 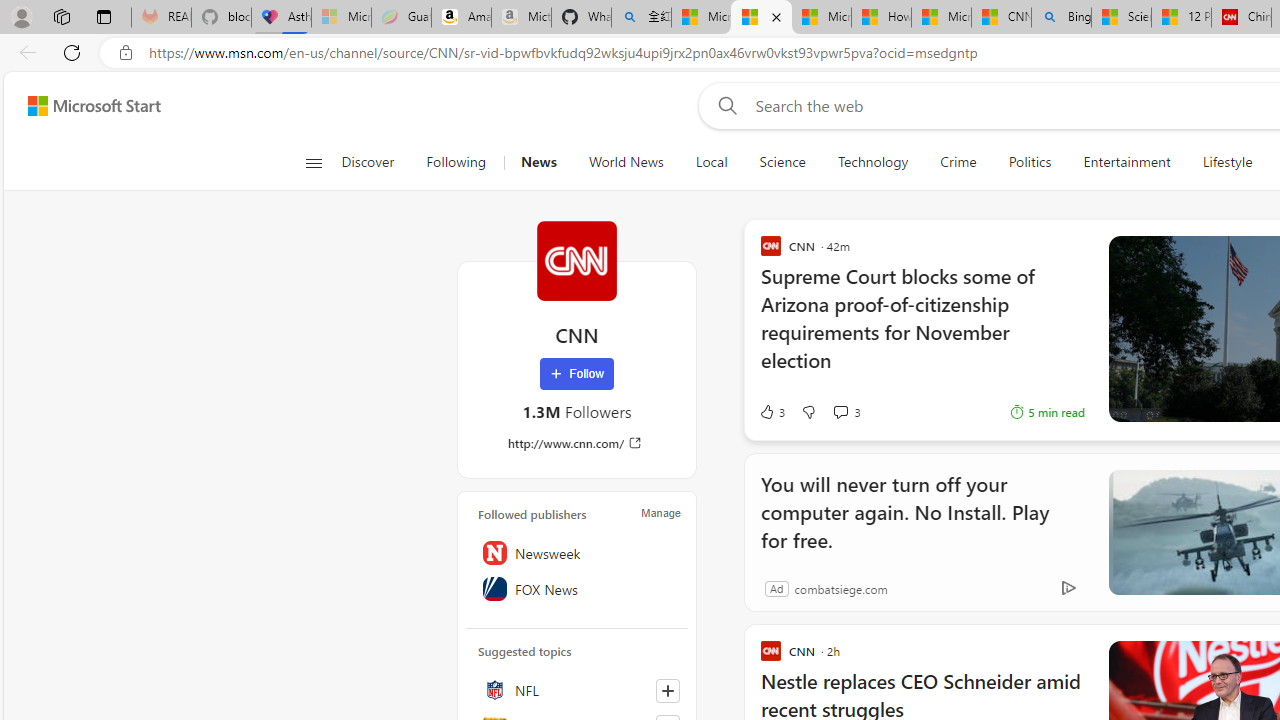 What do you see at coordinates (1120, 18) in the screenshot?
I see `Science - MSN` at bounding box center [1120, 18].